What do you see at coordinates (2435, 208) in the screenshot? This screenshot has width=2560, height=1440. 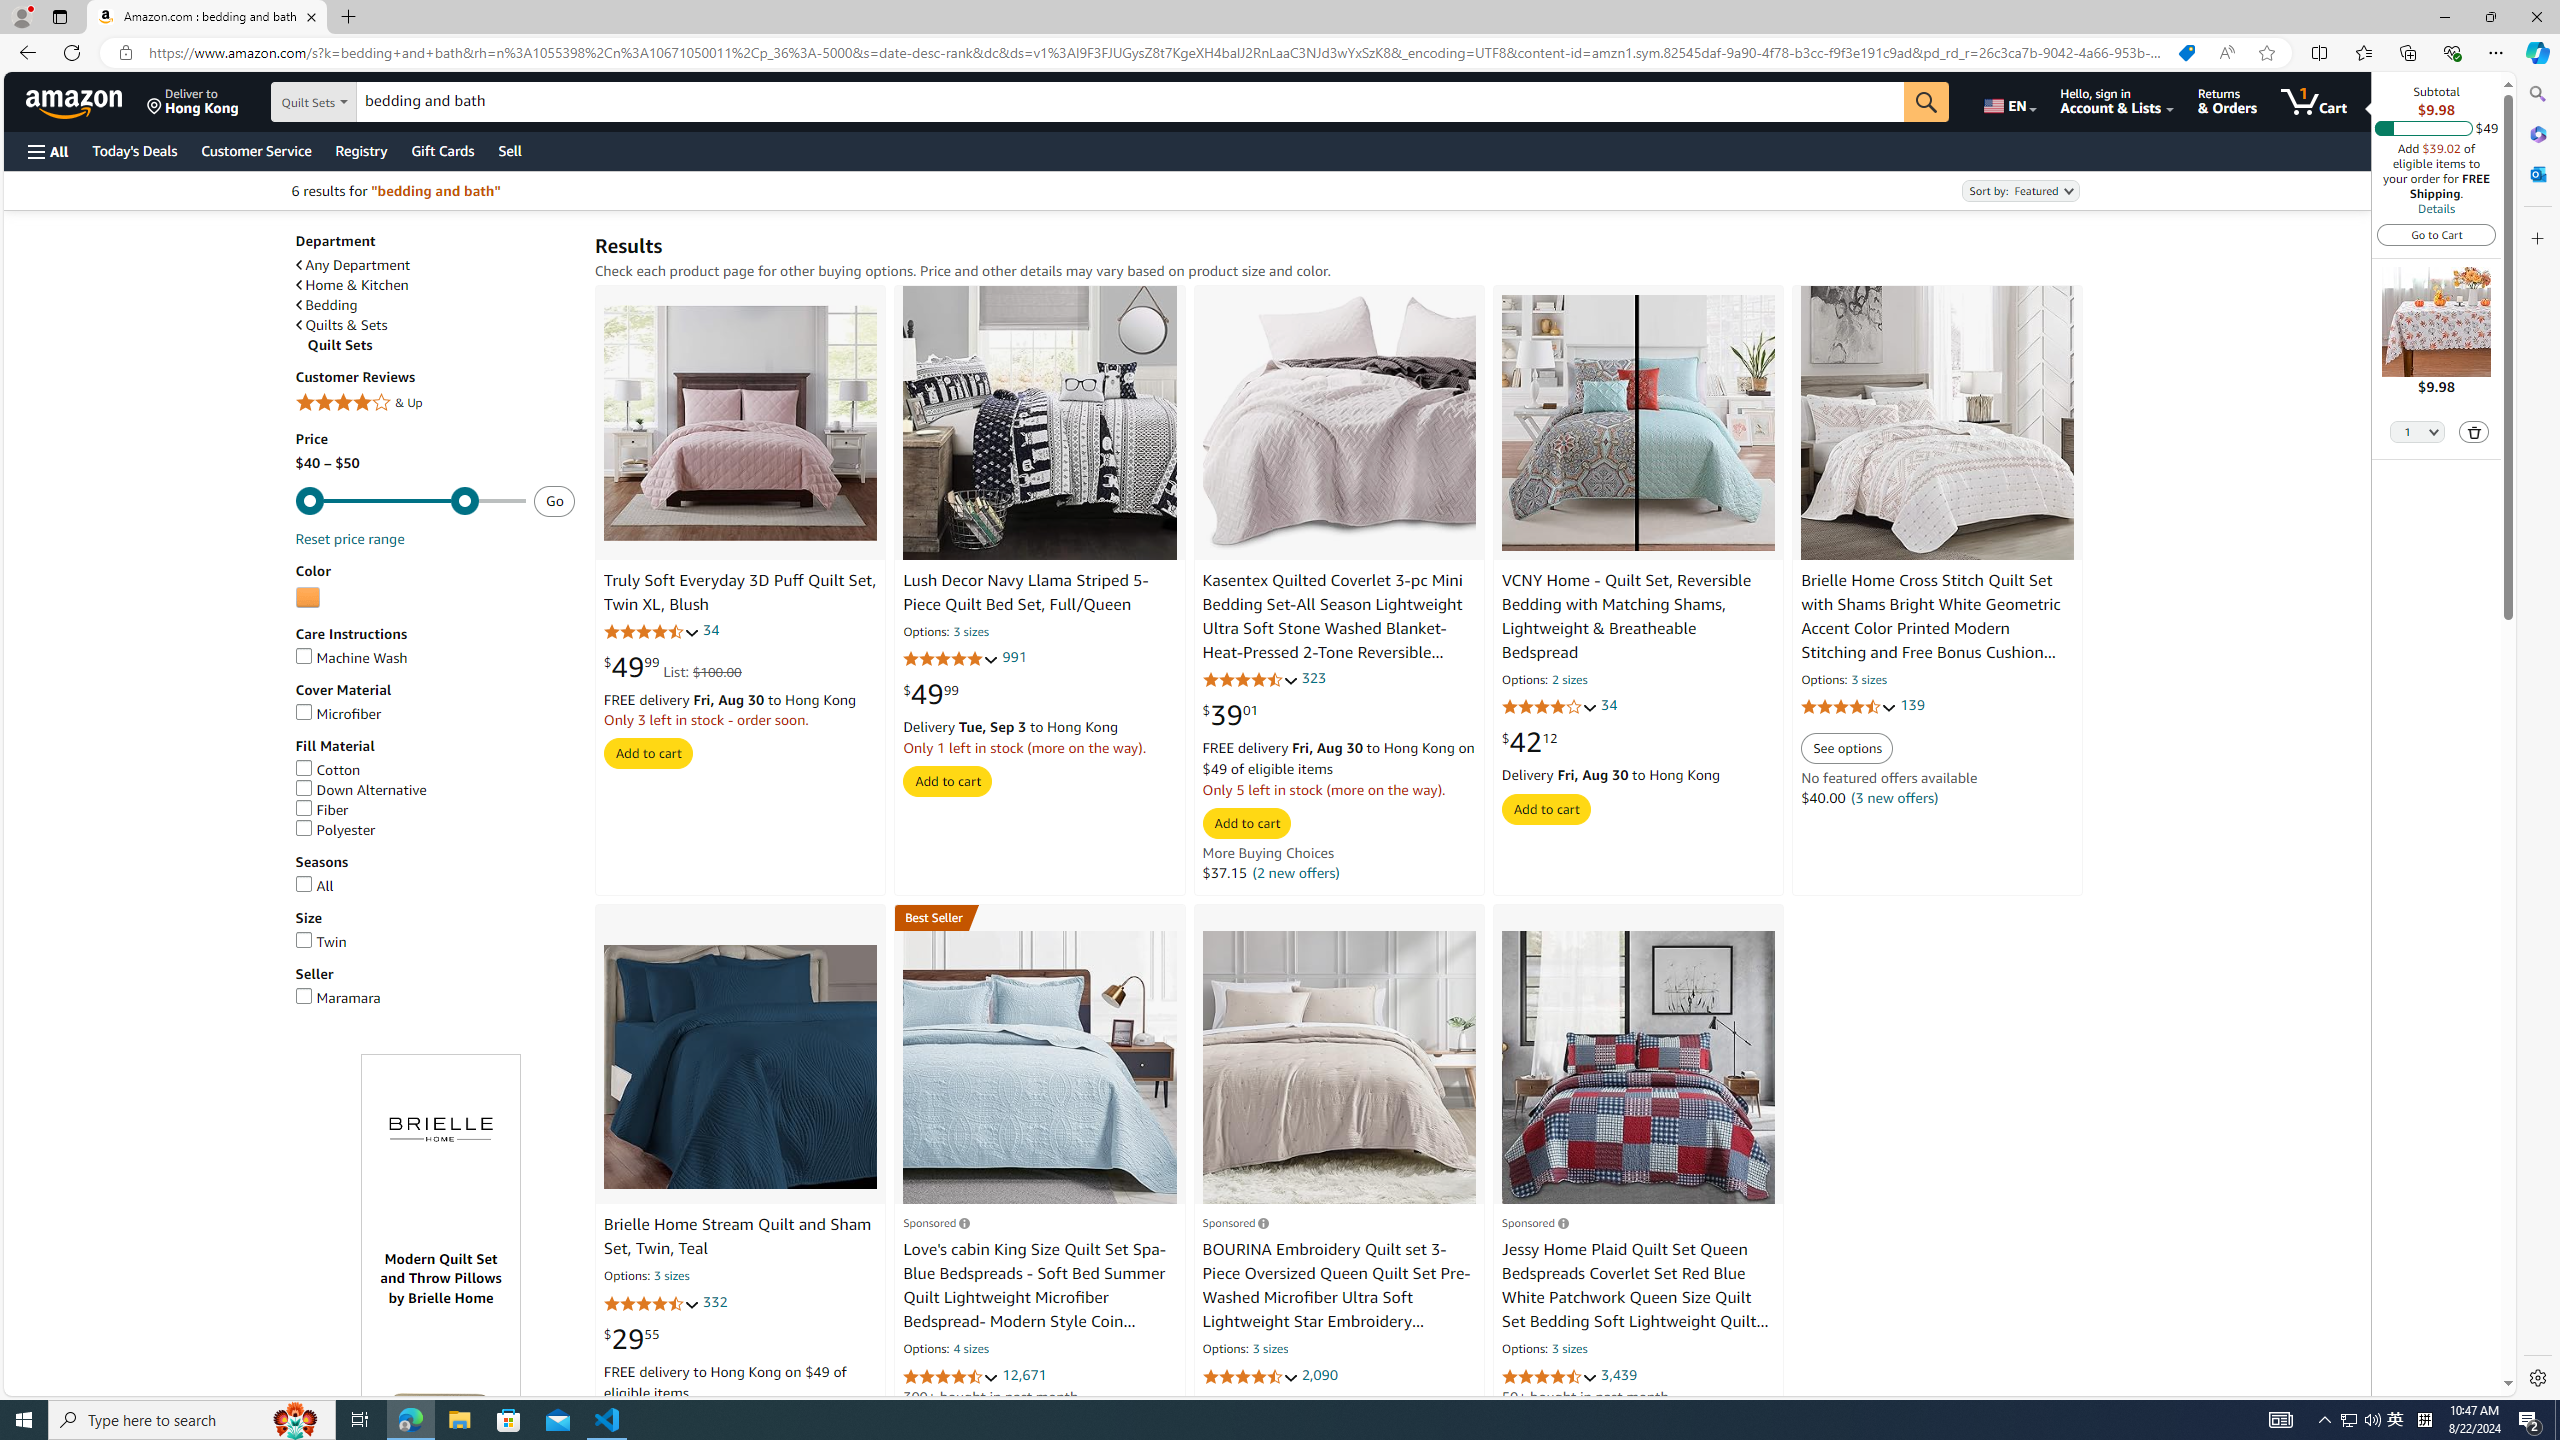 I see `Details` at bounding box center [2435, 208].